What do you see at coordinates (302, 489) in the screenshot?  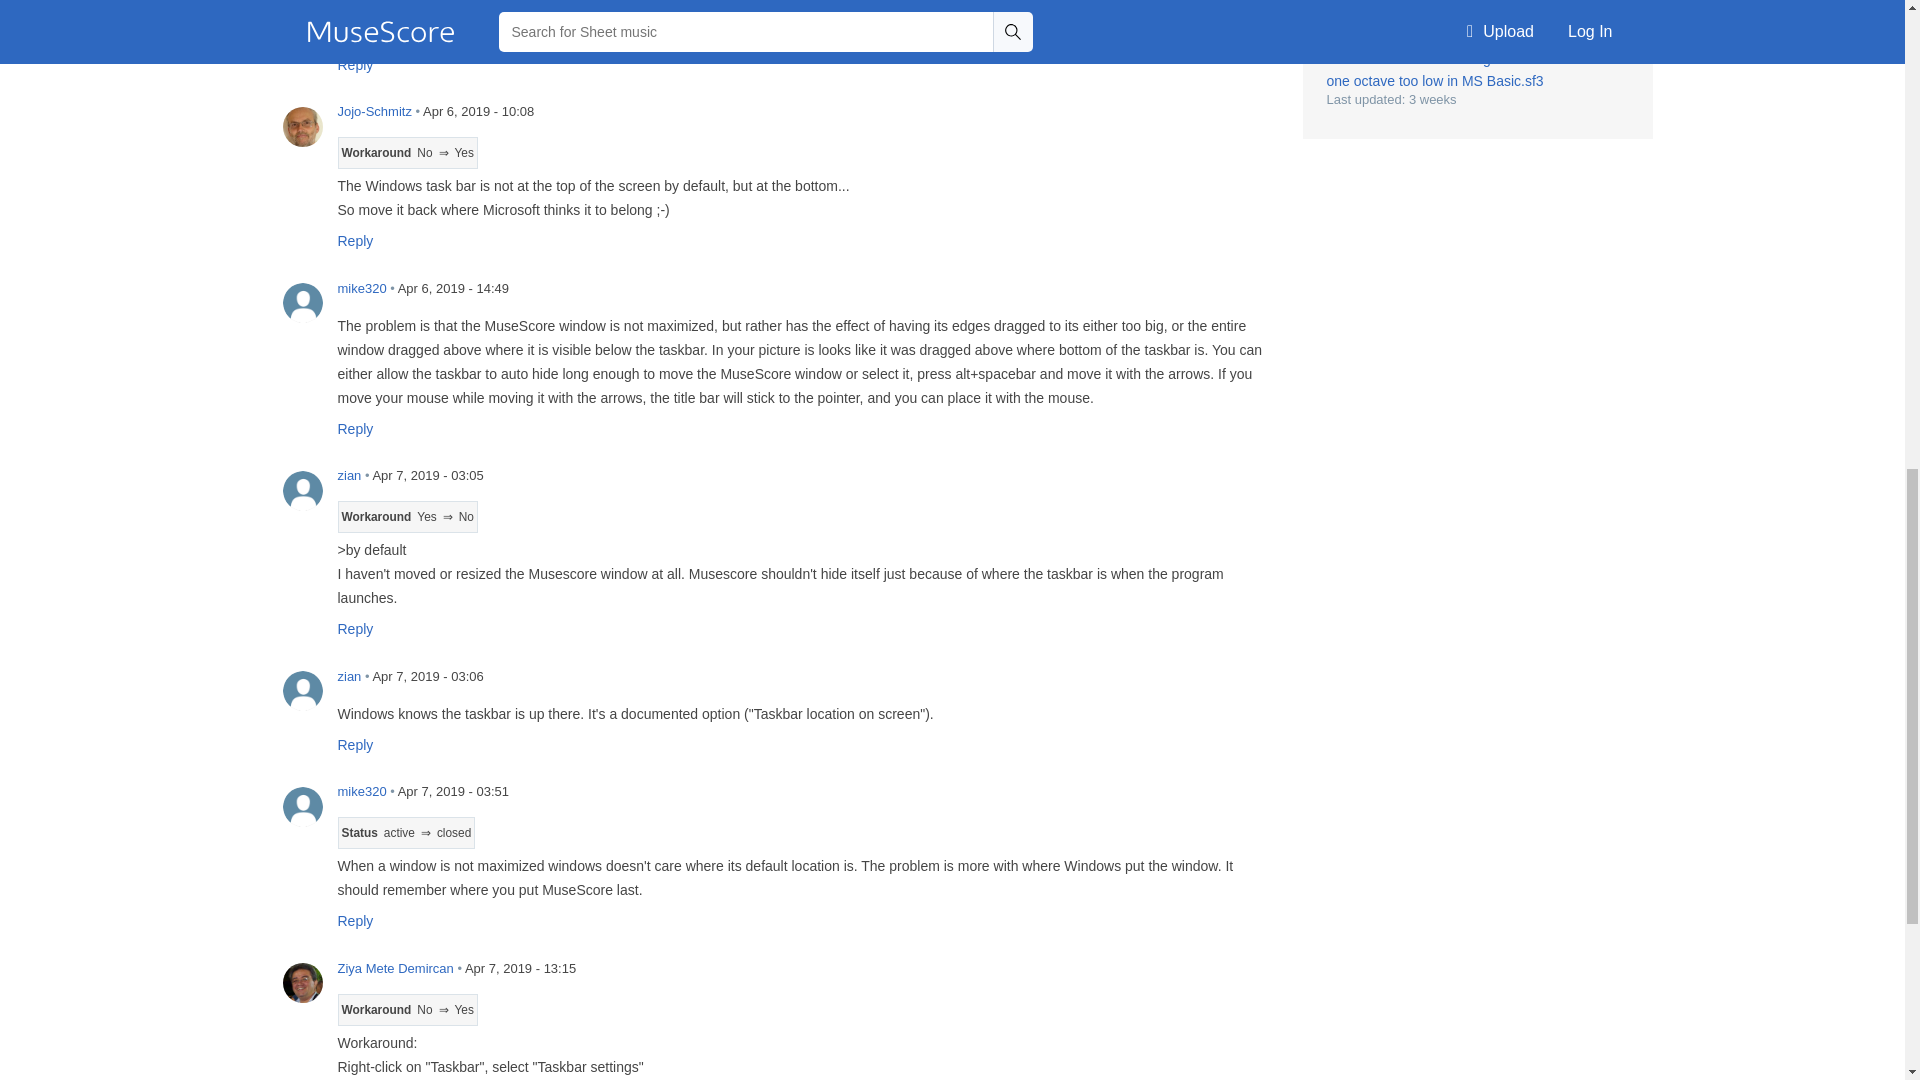 I see `zian` at bounding box center [302, 489].